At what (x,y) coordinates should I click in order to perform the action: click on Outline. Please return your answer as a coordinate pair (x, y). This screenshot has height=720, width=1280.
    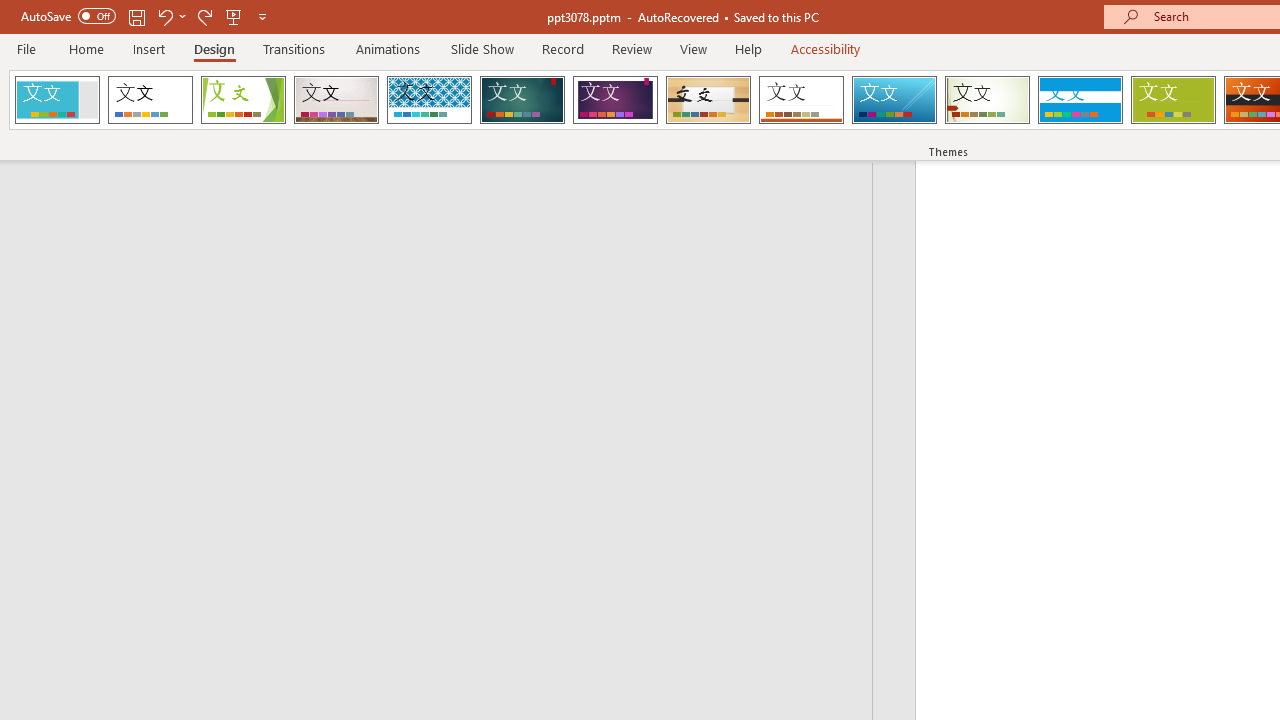
    Looking at the image, I should click on (445, 202).